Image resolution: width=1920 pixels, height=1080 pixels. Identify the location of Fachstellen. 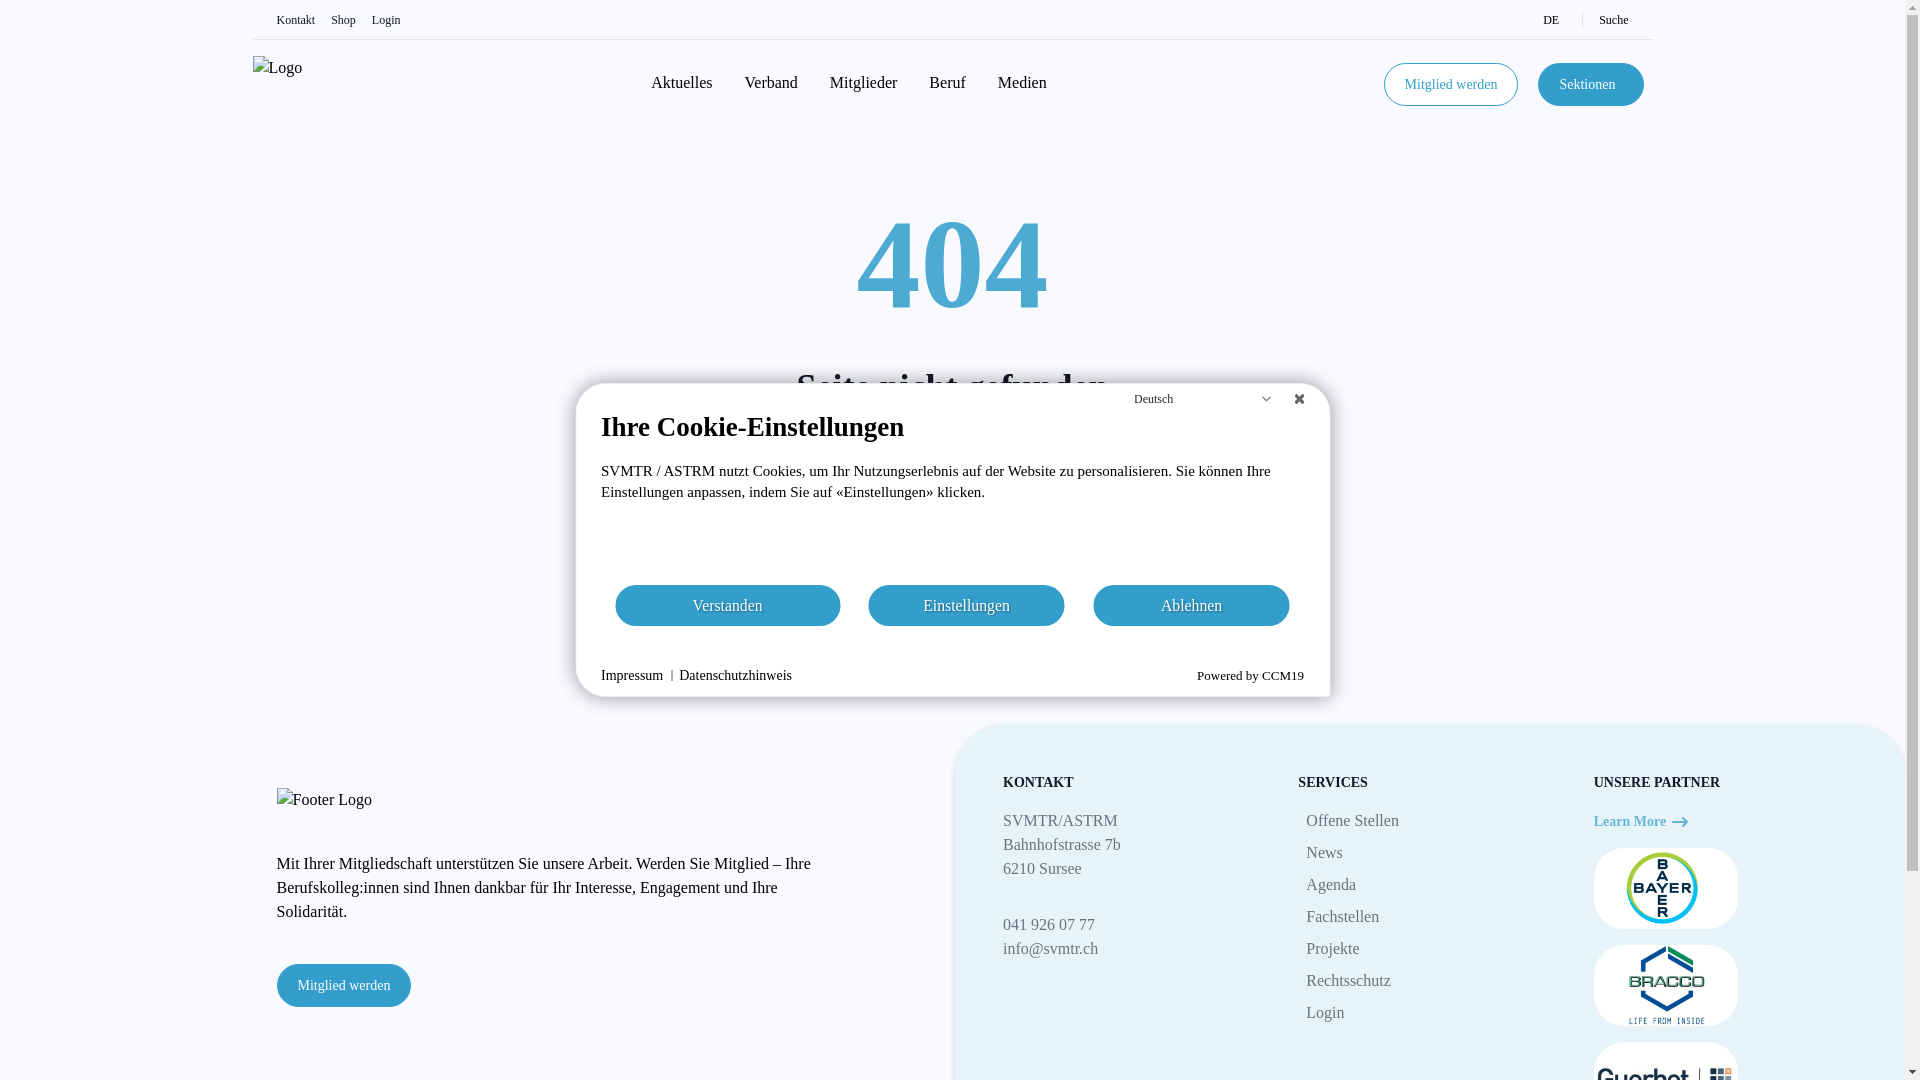
(1430, 916).